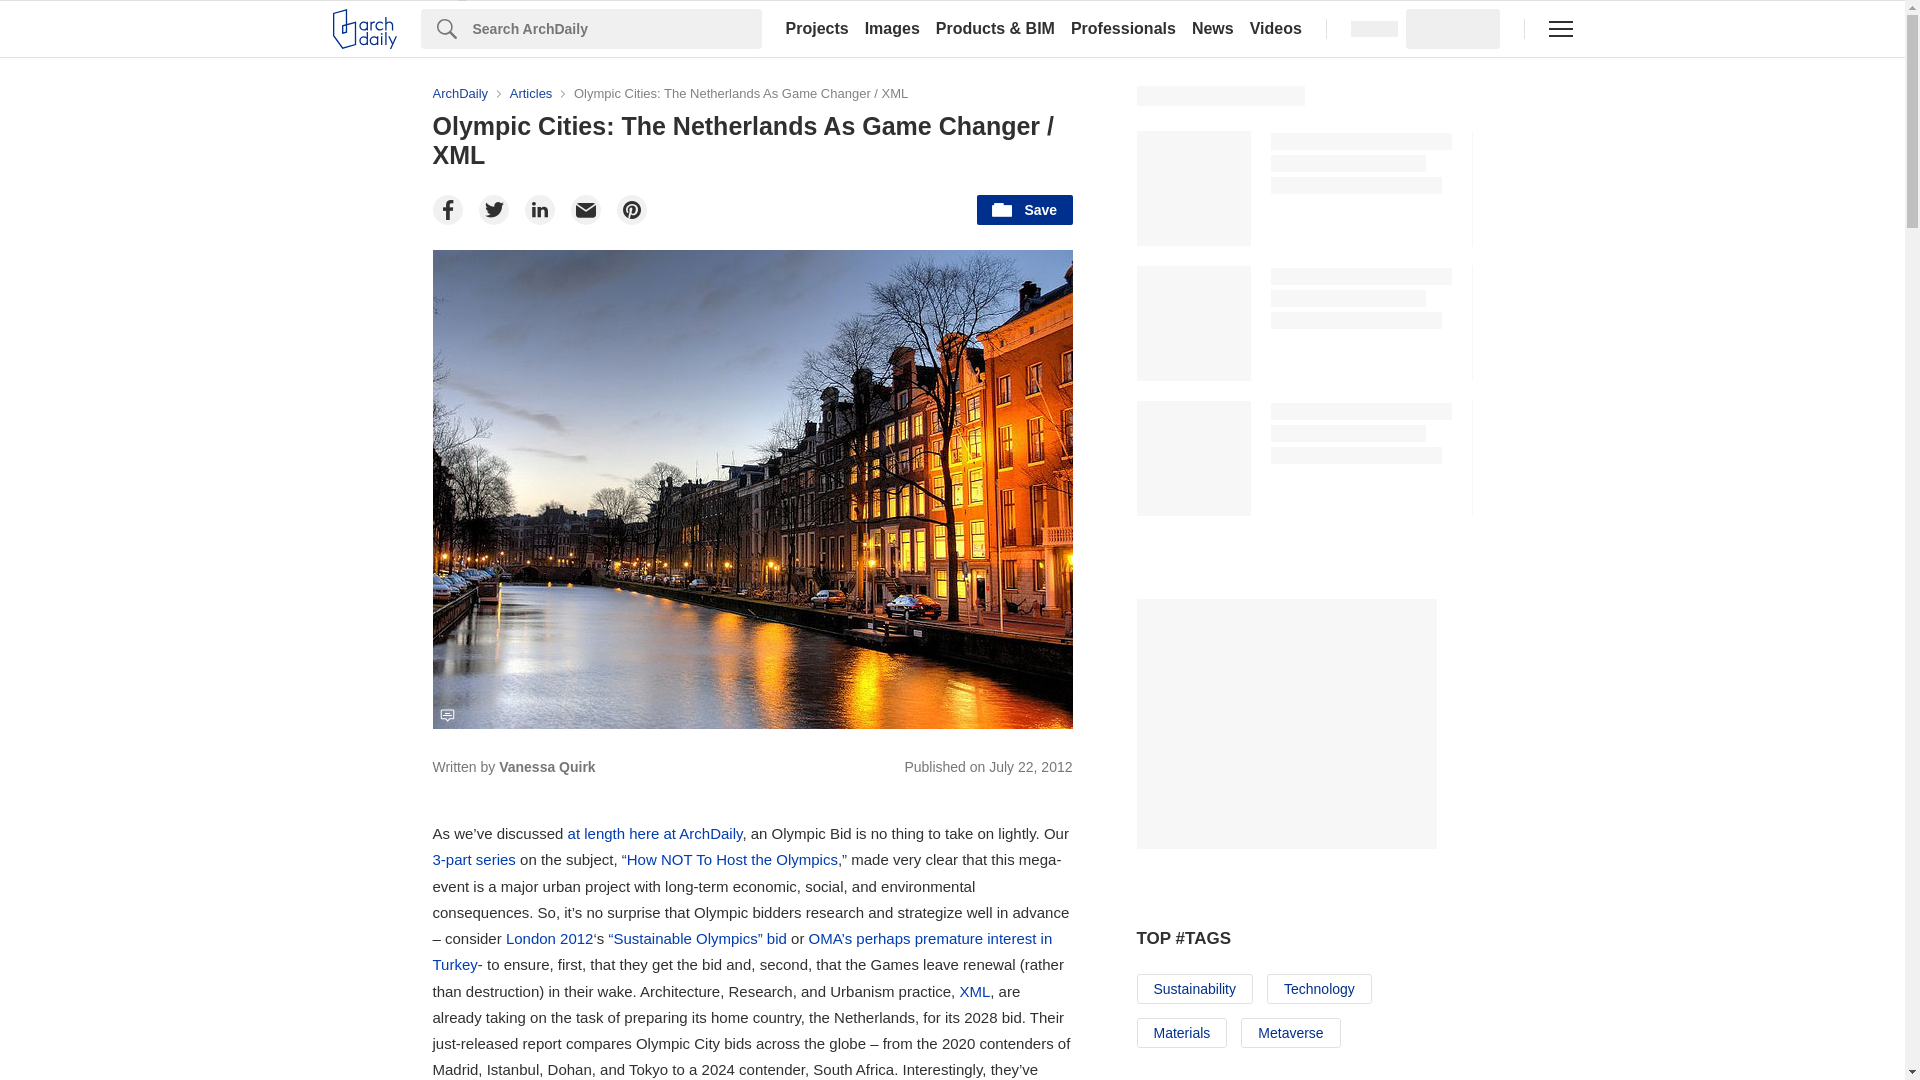  What do you see at coordinates (816, 28) in the screenshot?
I see `Projects` at bounding box center [816, 28].